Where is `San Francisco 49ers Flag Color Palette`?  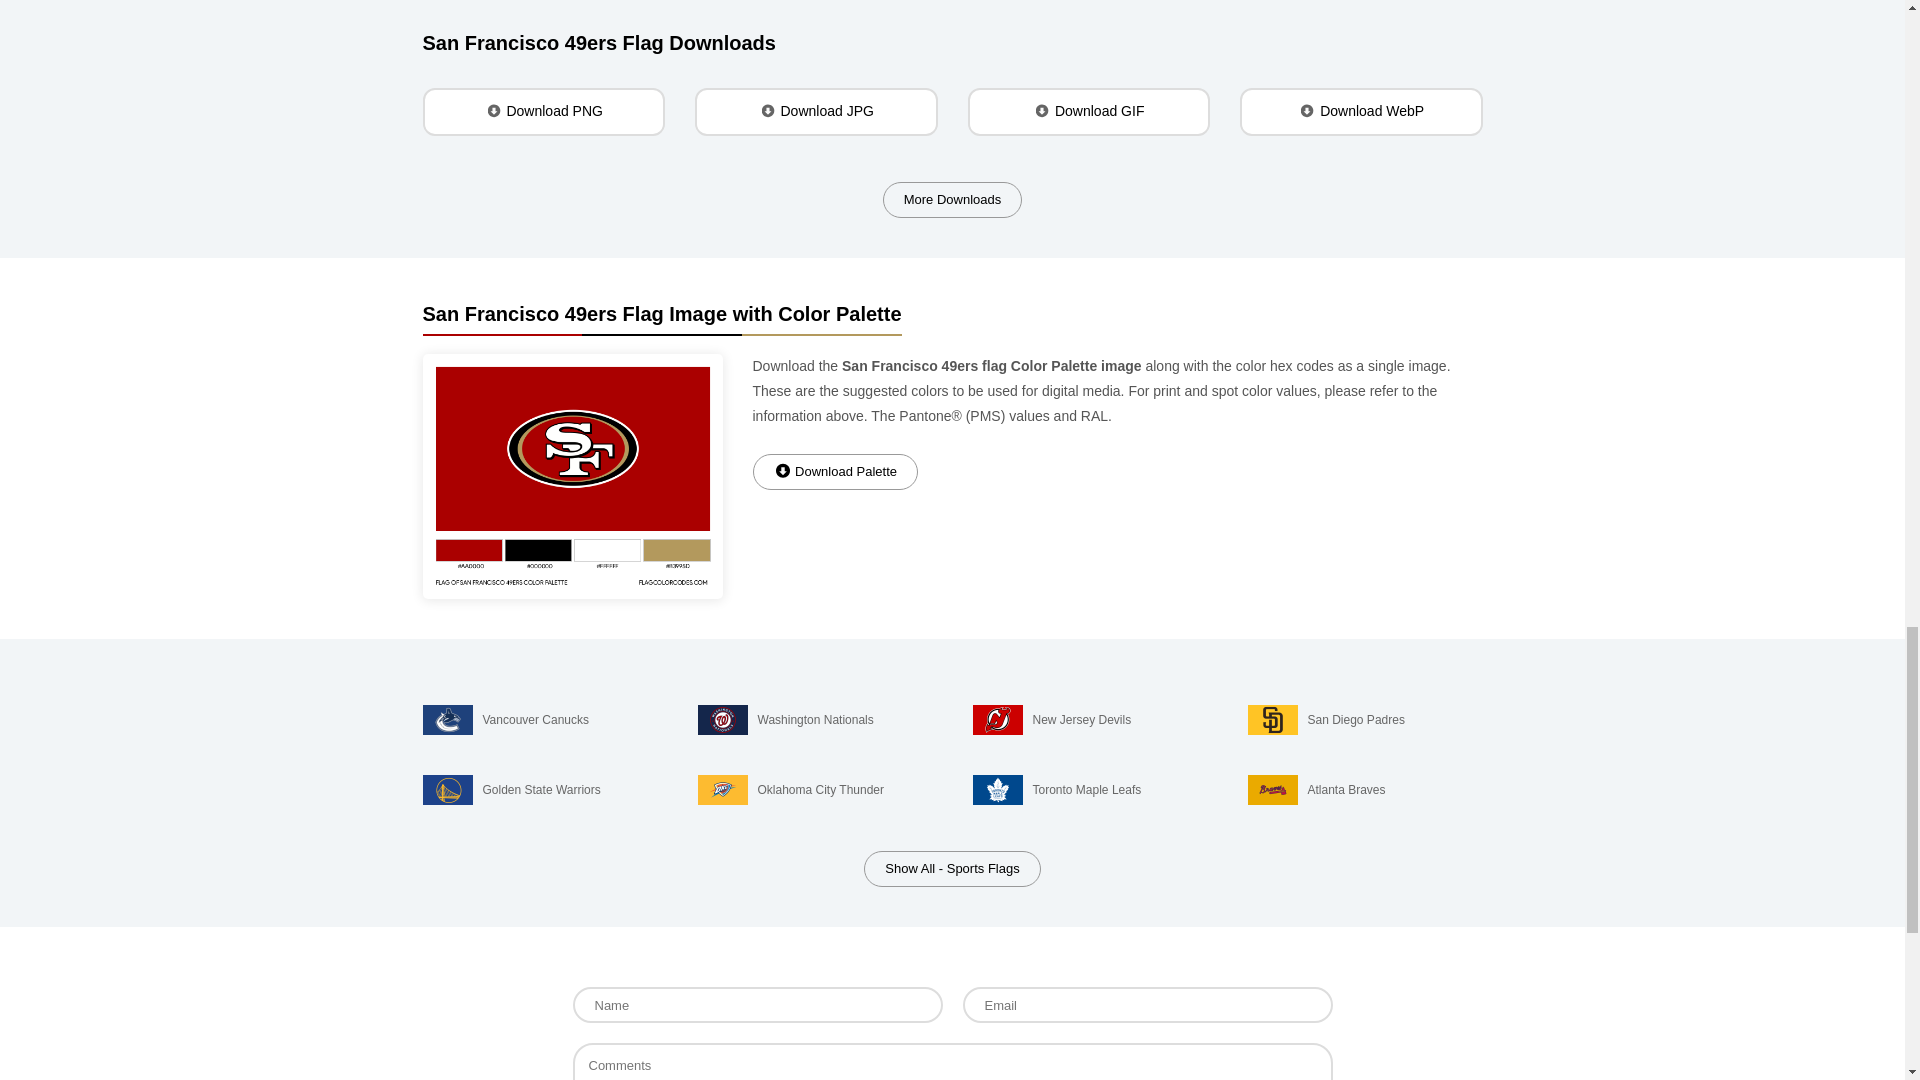 San Francisco 49ers Flag Color Palette is located at coordinates (572, 477).